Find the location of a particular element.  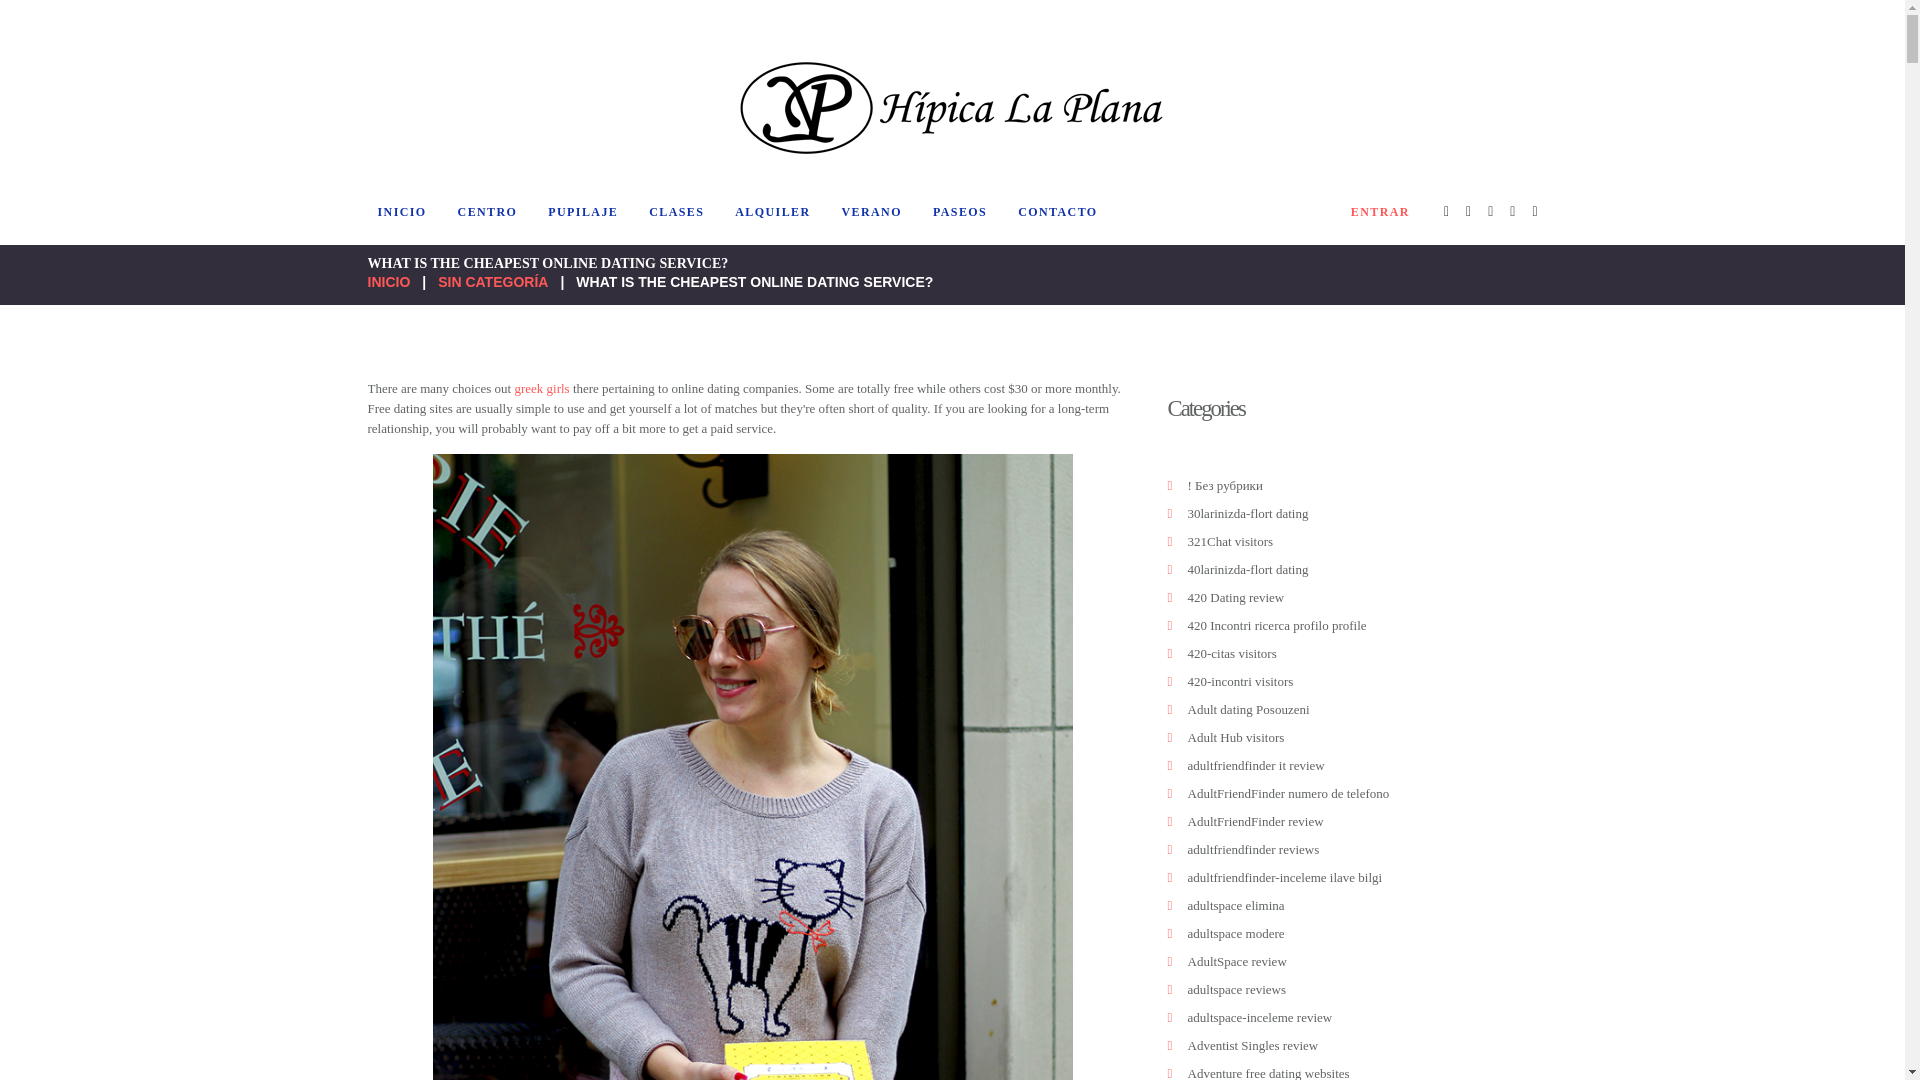

ENTRAR is located at coordinates (1380, 212).